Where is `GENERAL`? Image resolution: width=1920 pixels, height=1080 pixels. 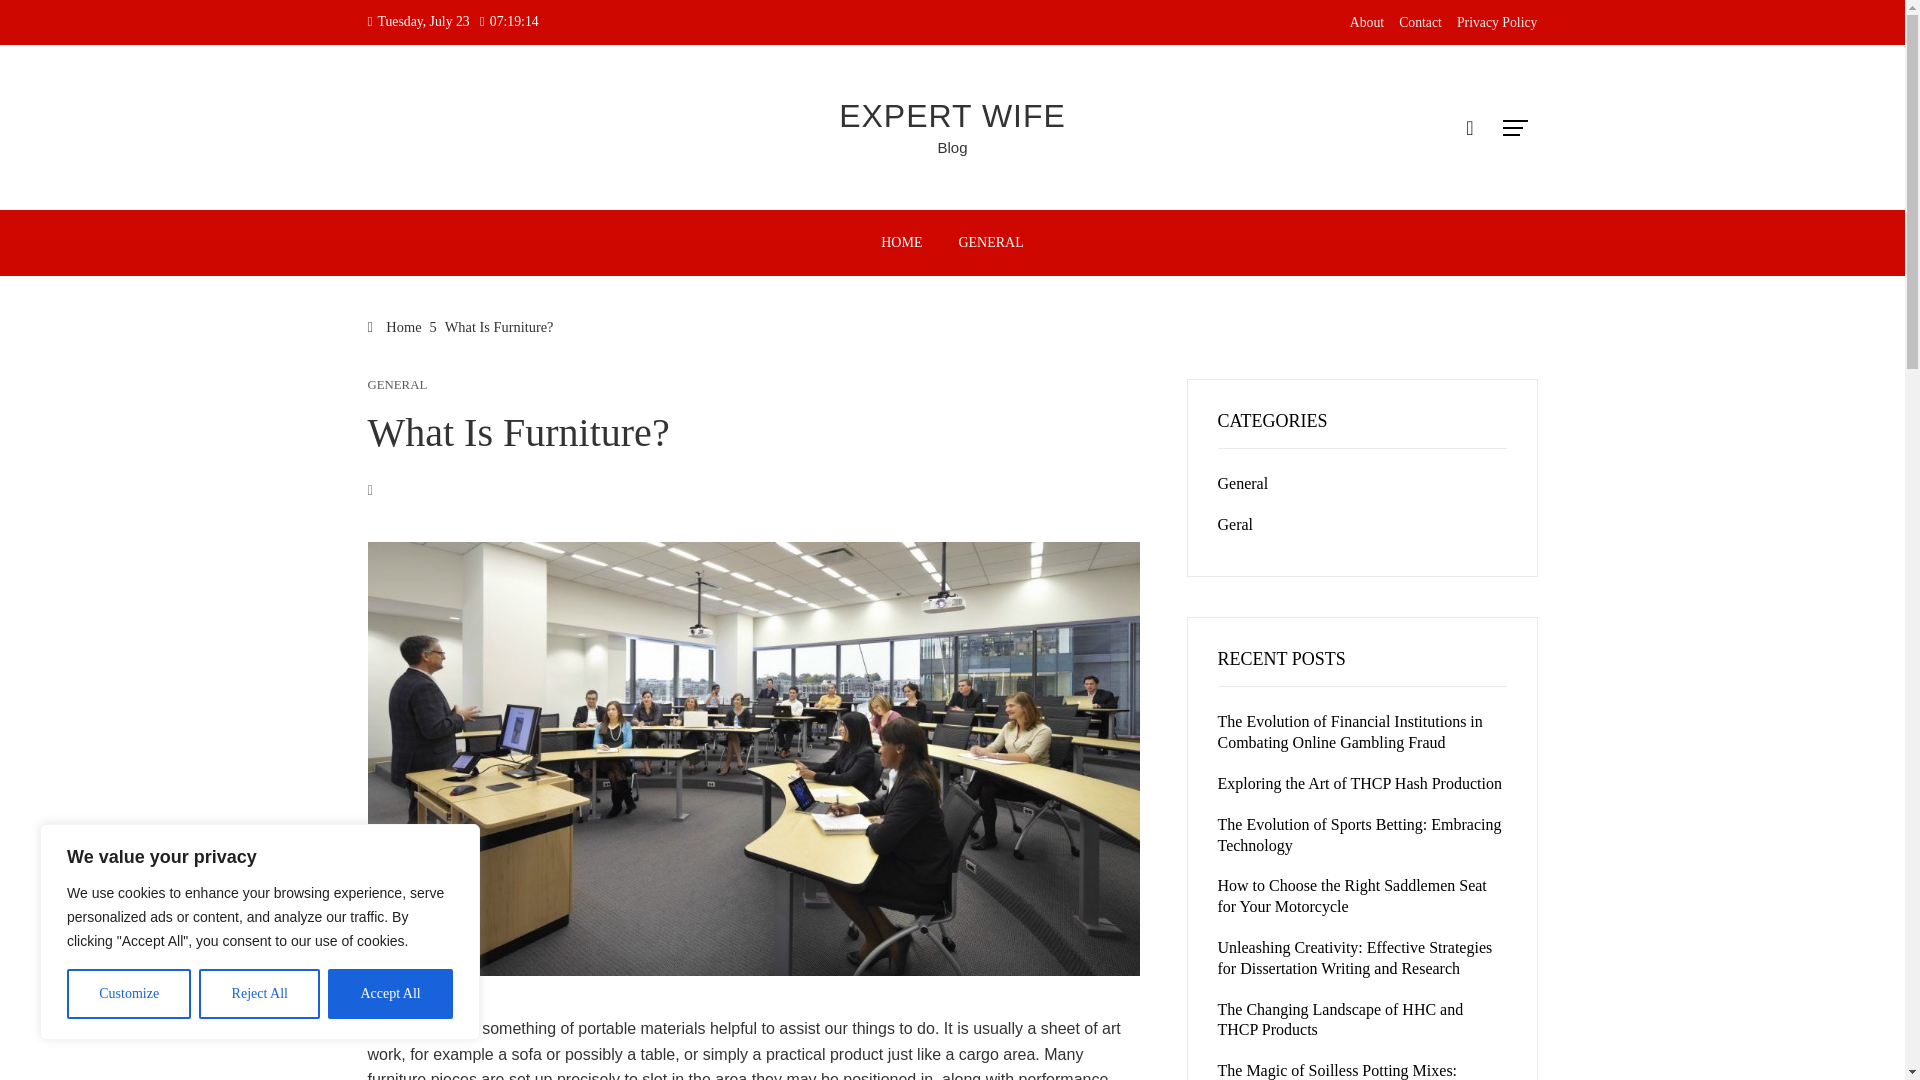
GENERAL is located at coordinates (398, 386).